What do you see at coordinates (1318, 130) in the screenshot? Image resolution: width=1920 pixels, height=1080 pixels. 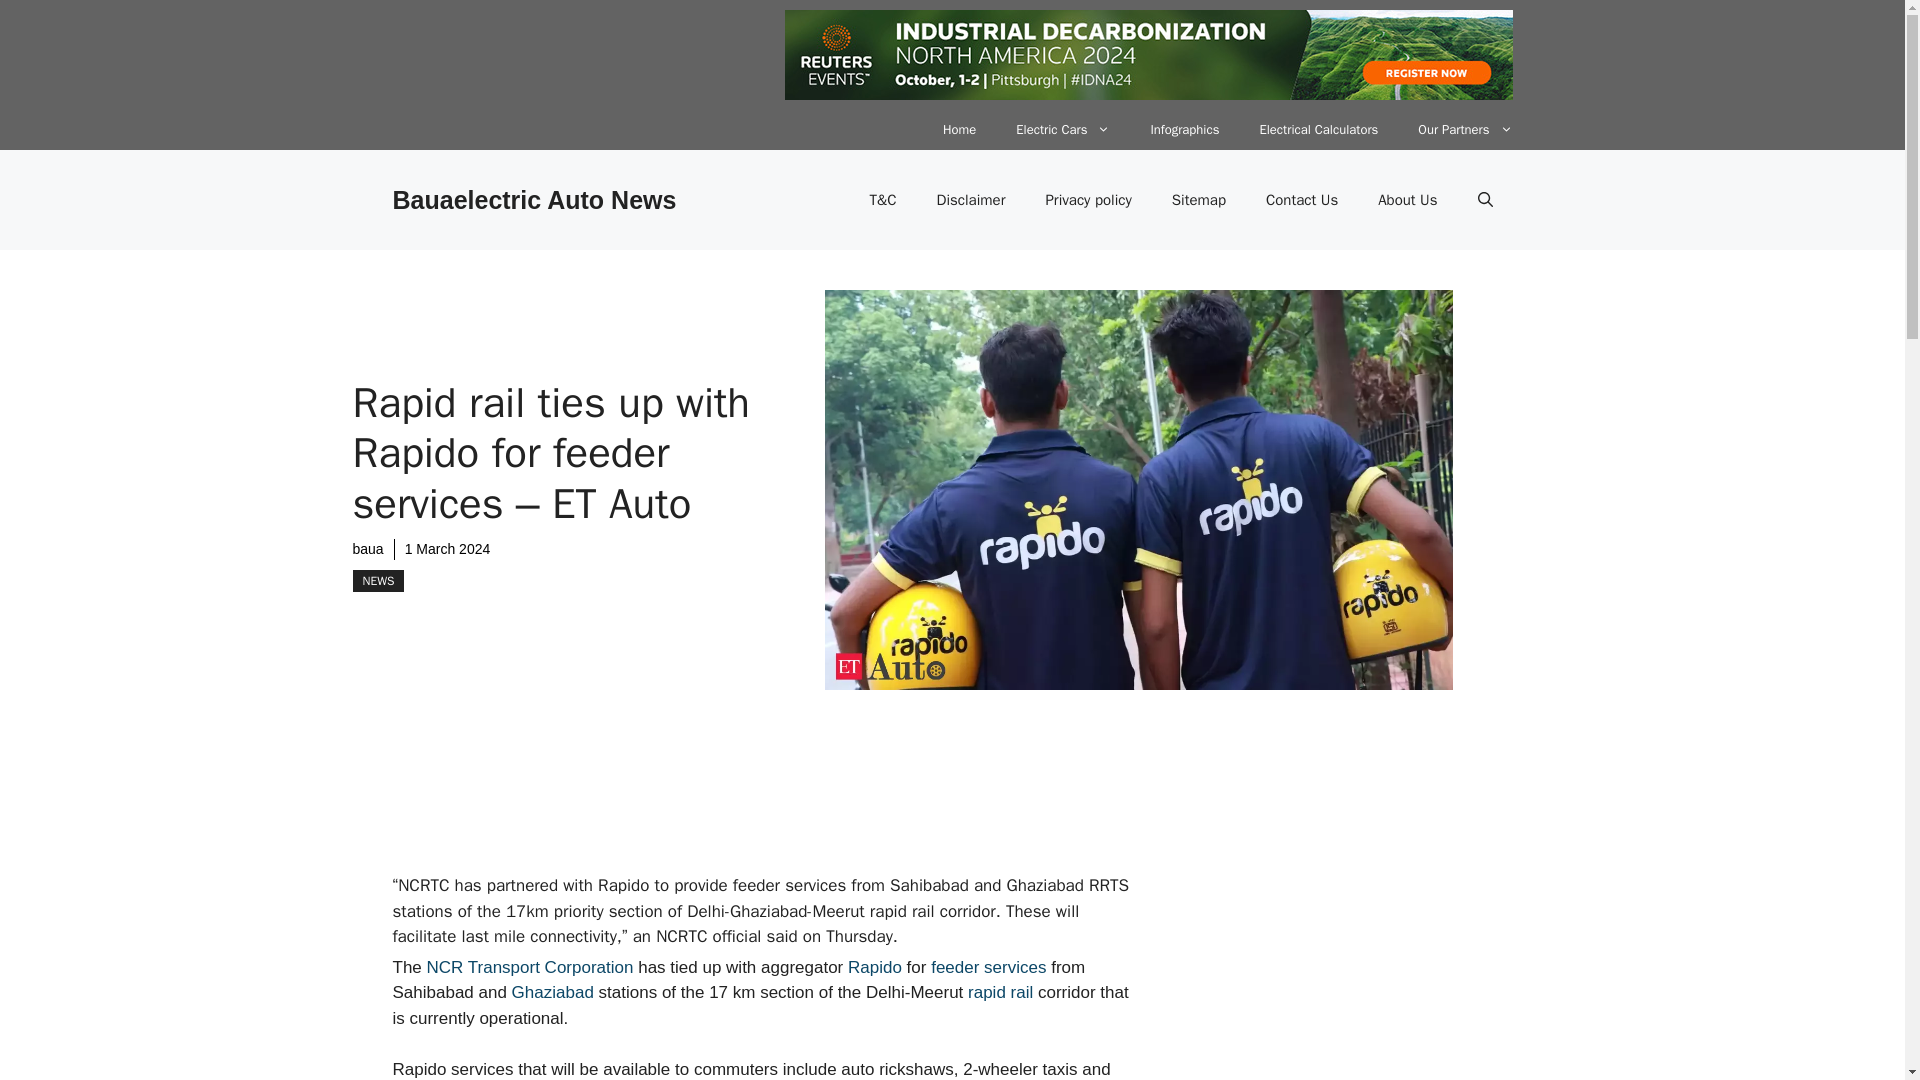 I see `Electrical Calculators` at bounding box center [1318, 130].